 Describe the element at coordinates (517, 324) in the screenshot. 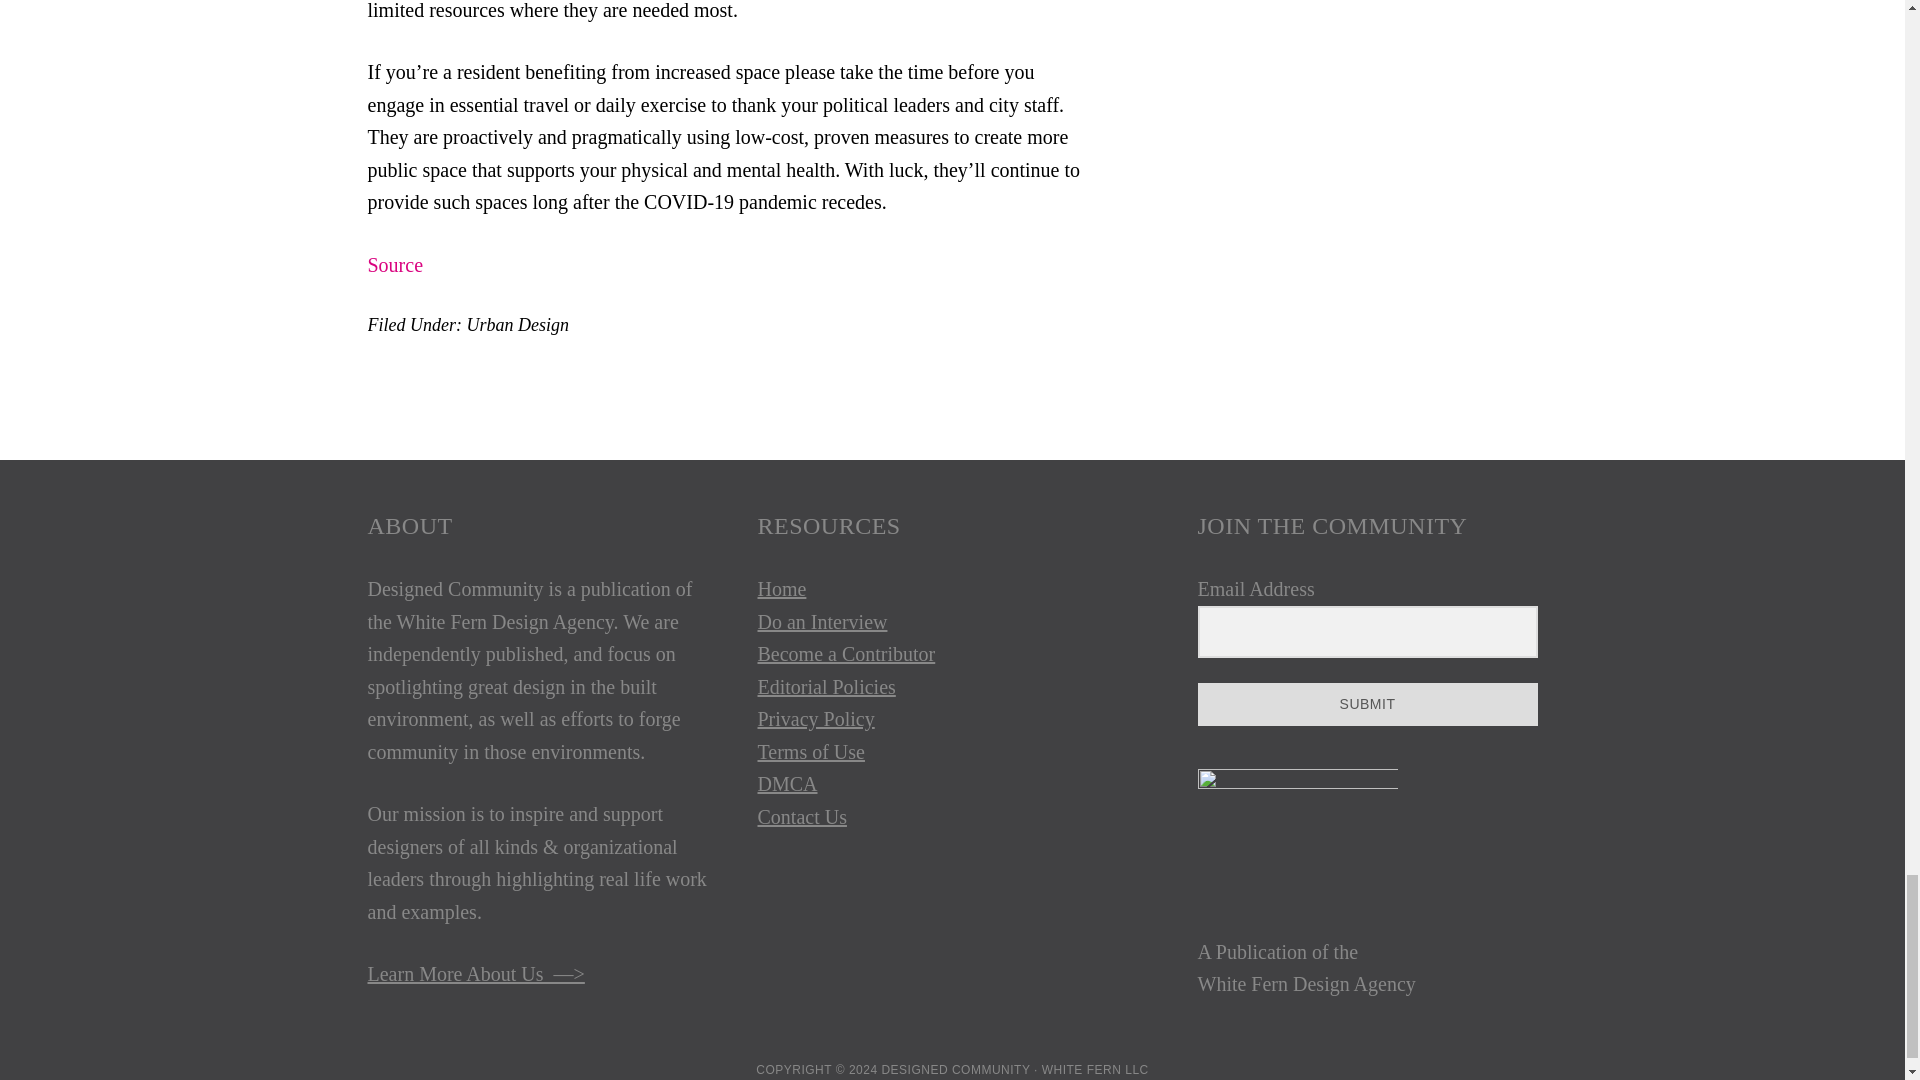

I see `Urban Design` at that location.